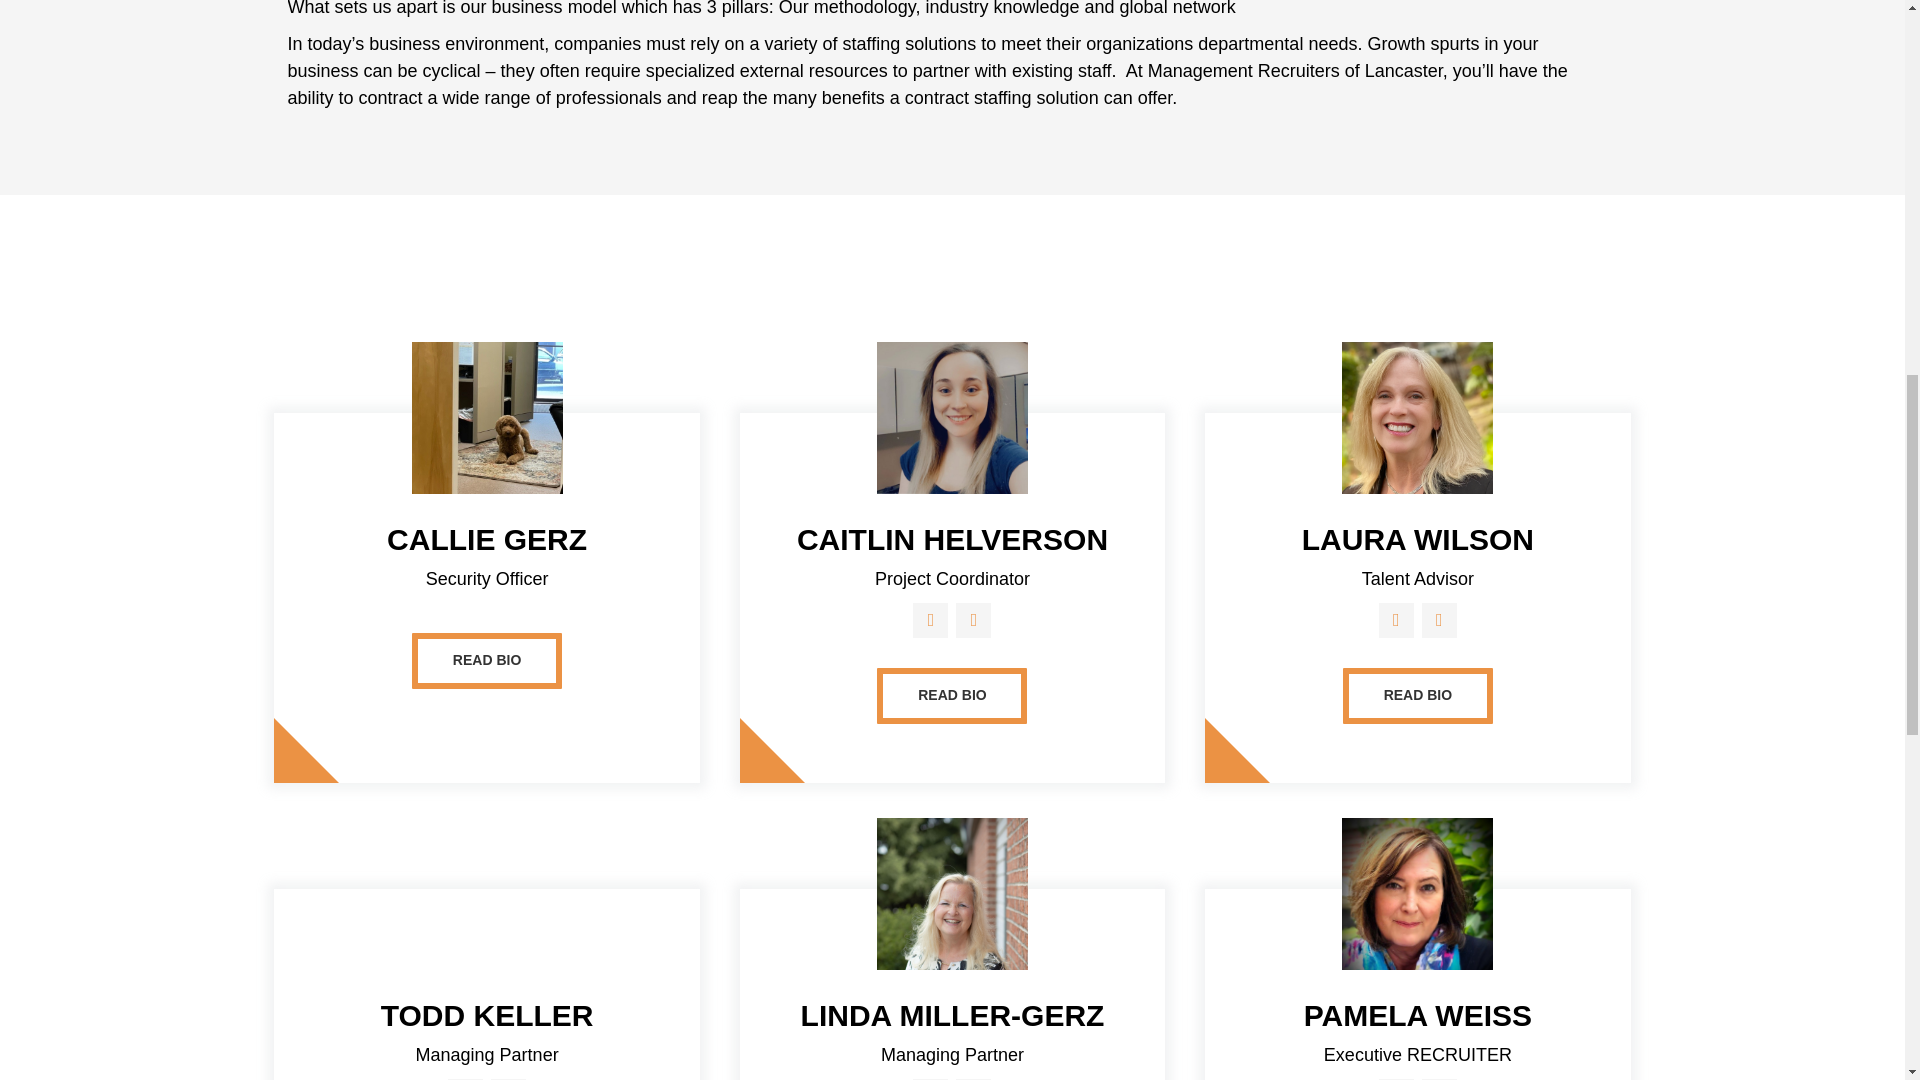 This screenshot has height=1080, width=1920. What do you see at coordinates (1418, 696) in the screenshot?
I see `READ BIO` at bounding box center [1418, 696].